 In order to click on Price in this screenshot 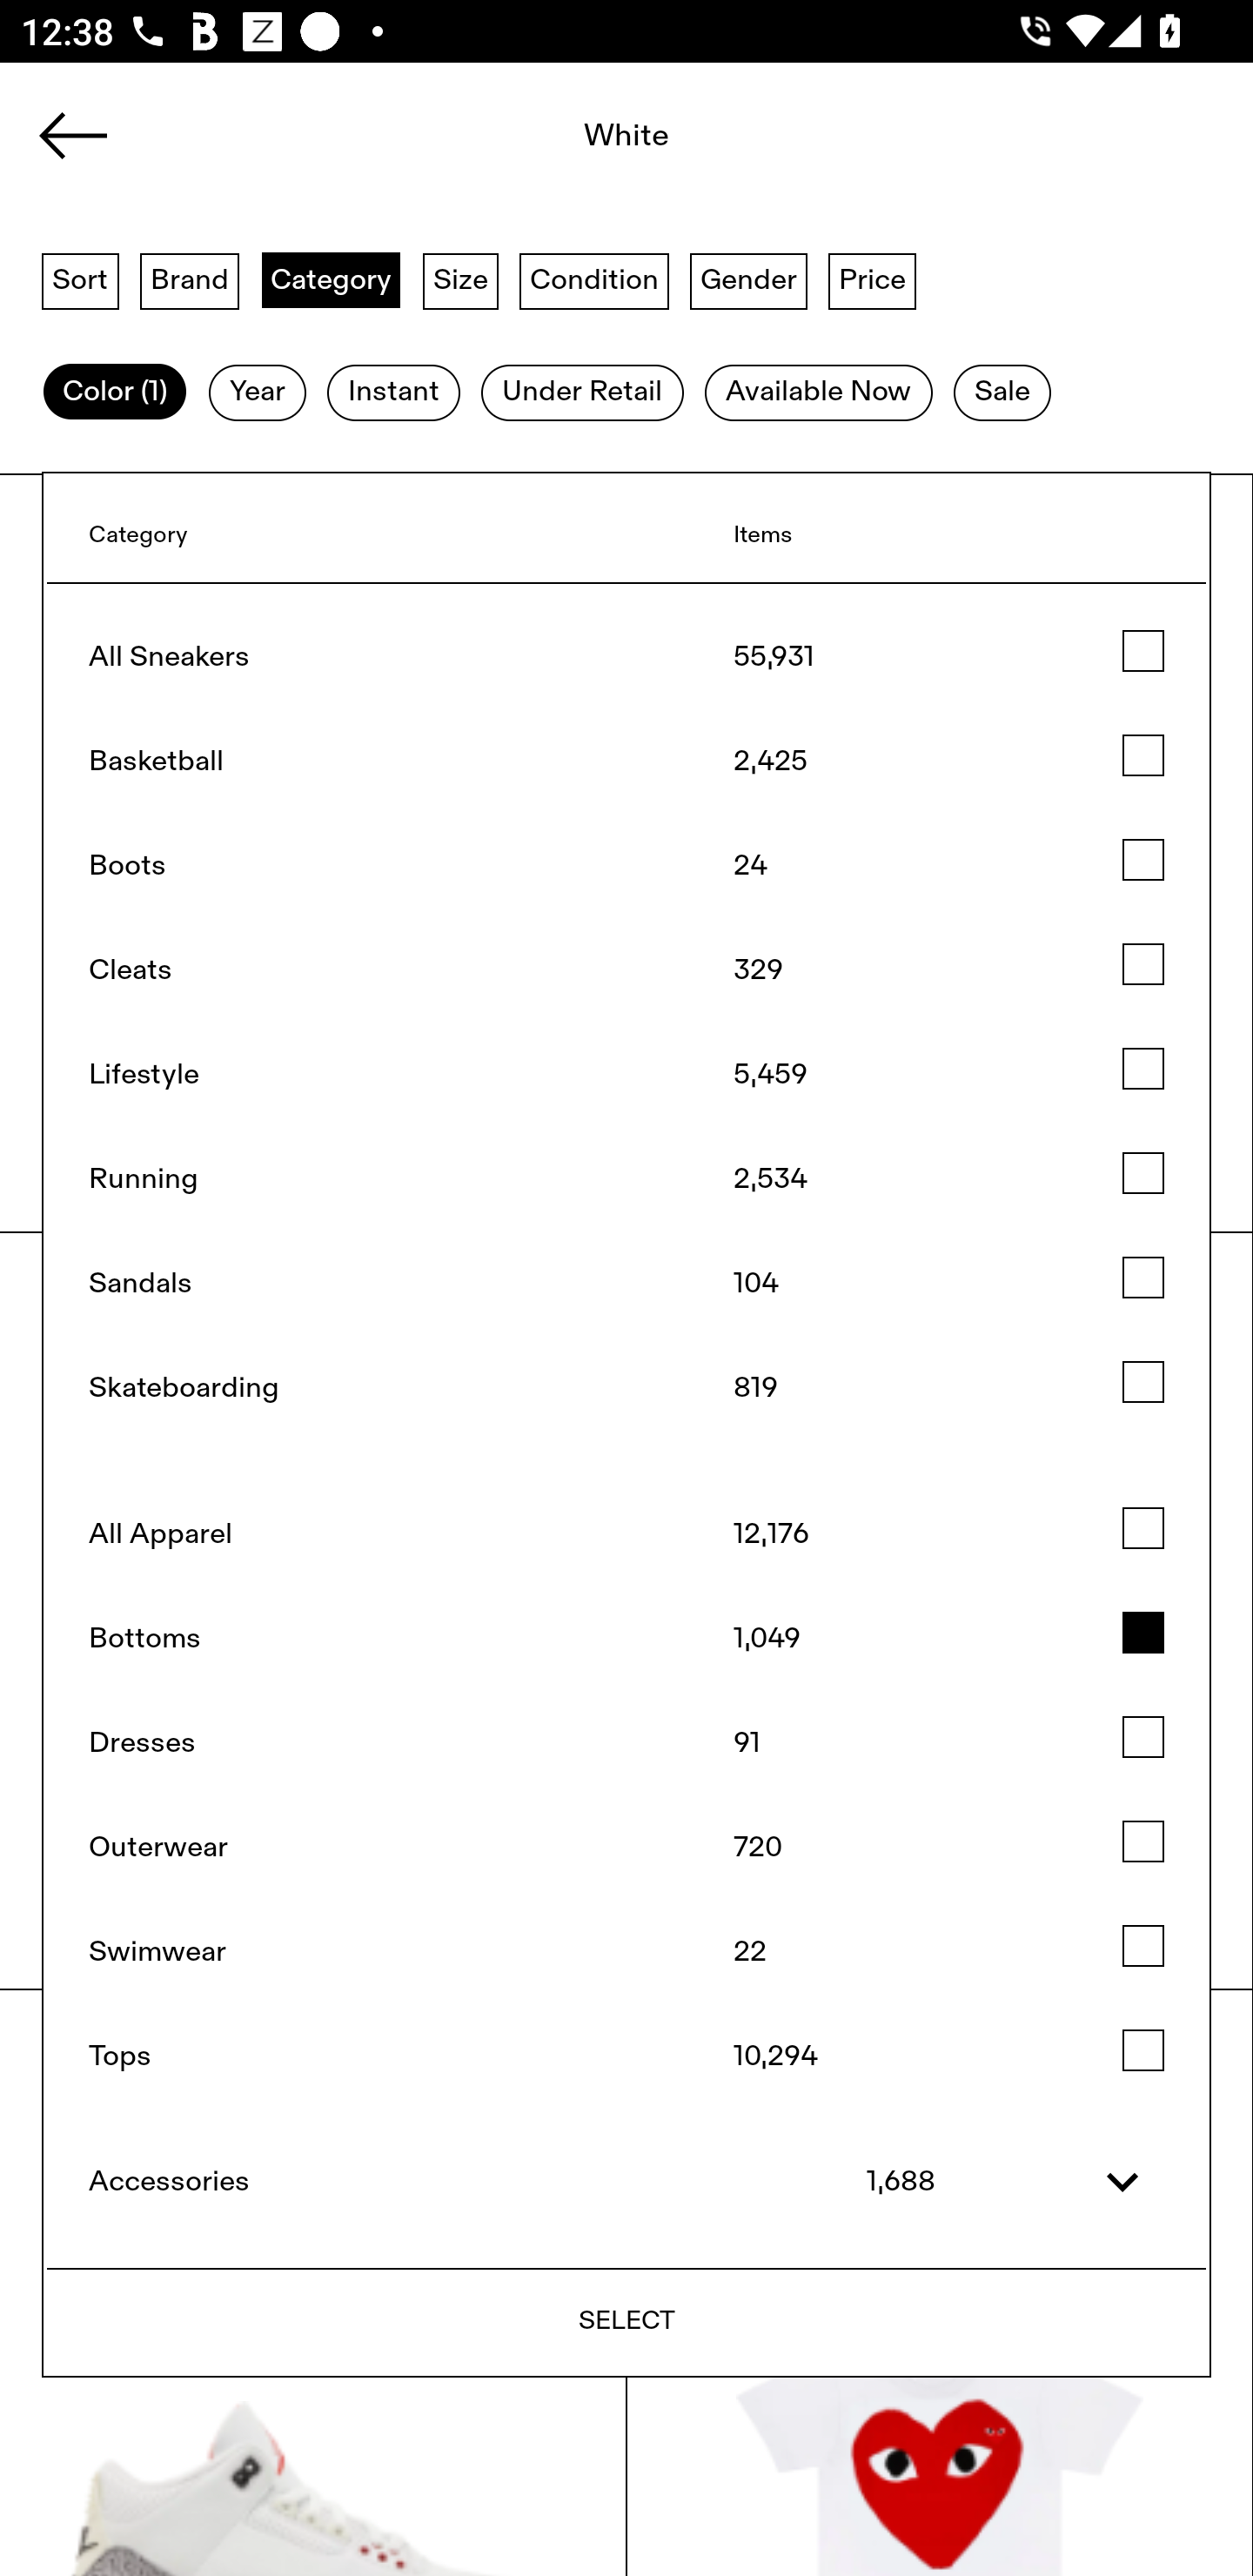, I will do `click(872, 279)`.